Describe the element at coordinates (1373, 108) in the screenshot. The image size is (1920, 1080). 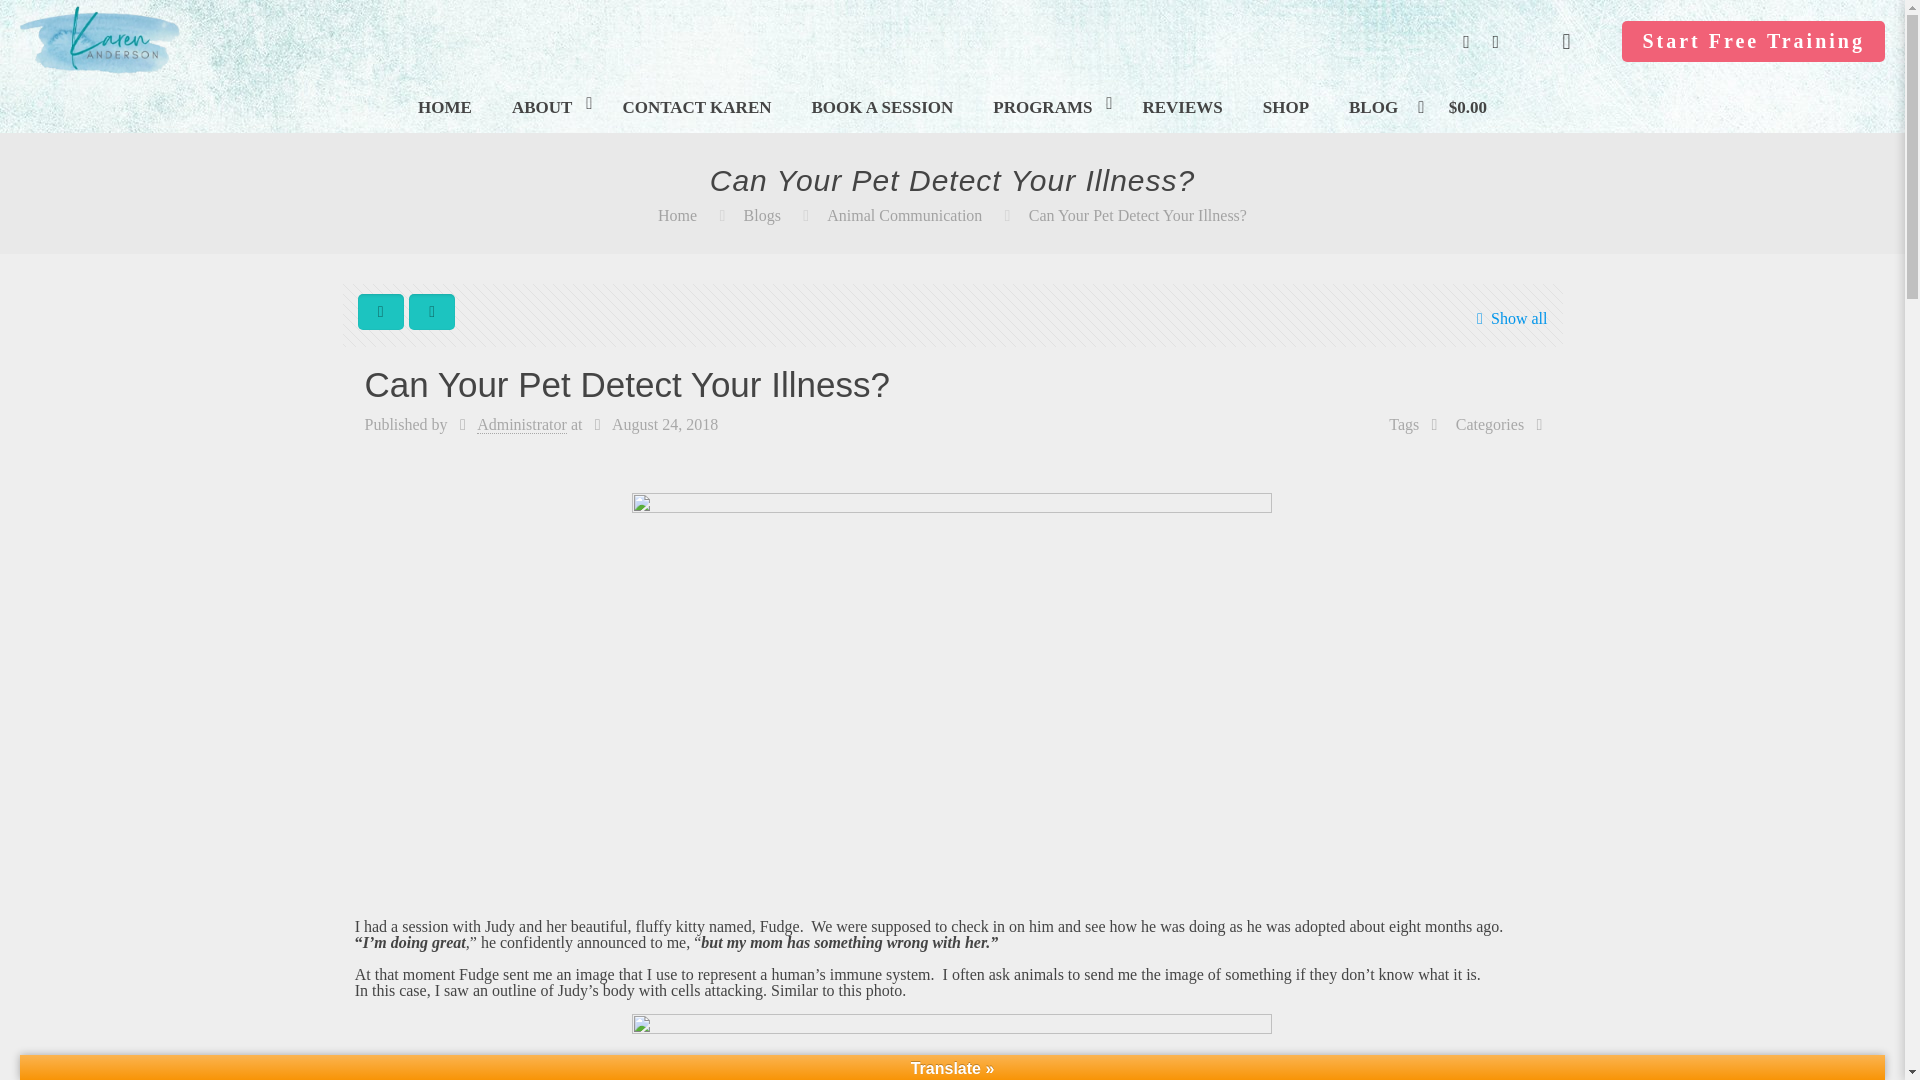
I see `BLOG` at that location.